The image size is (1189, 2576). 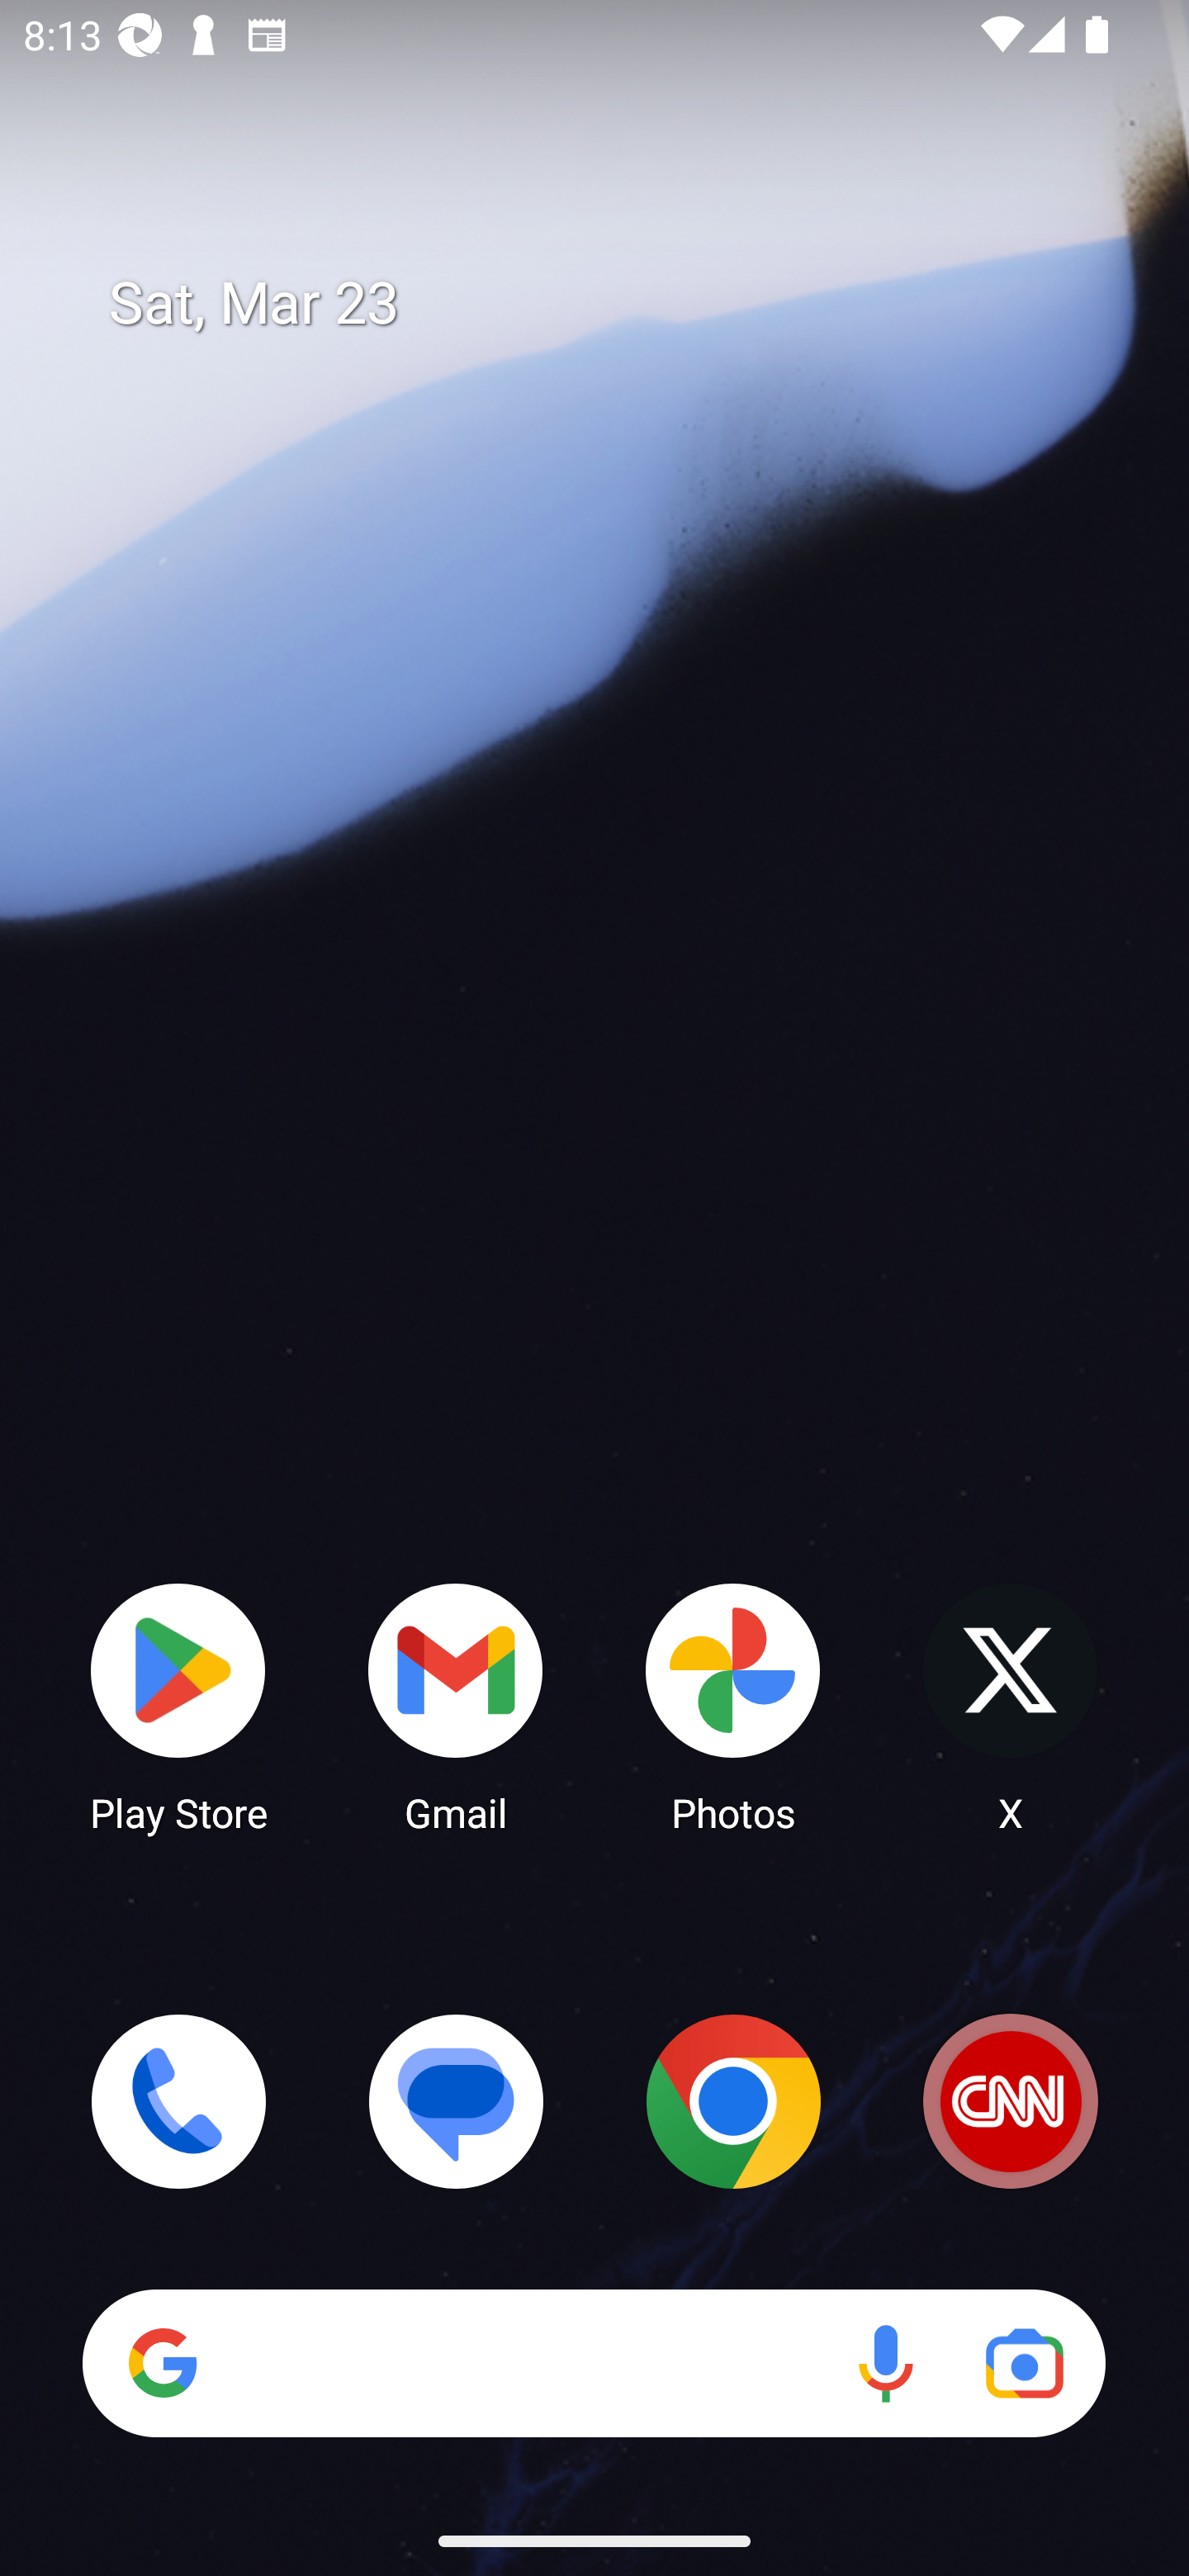 I want to click on Play Store, so click(x=178, y=1706).